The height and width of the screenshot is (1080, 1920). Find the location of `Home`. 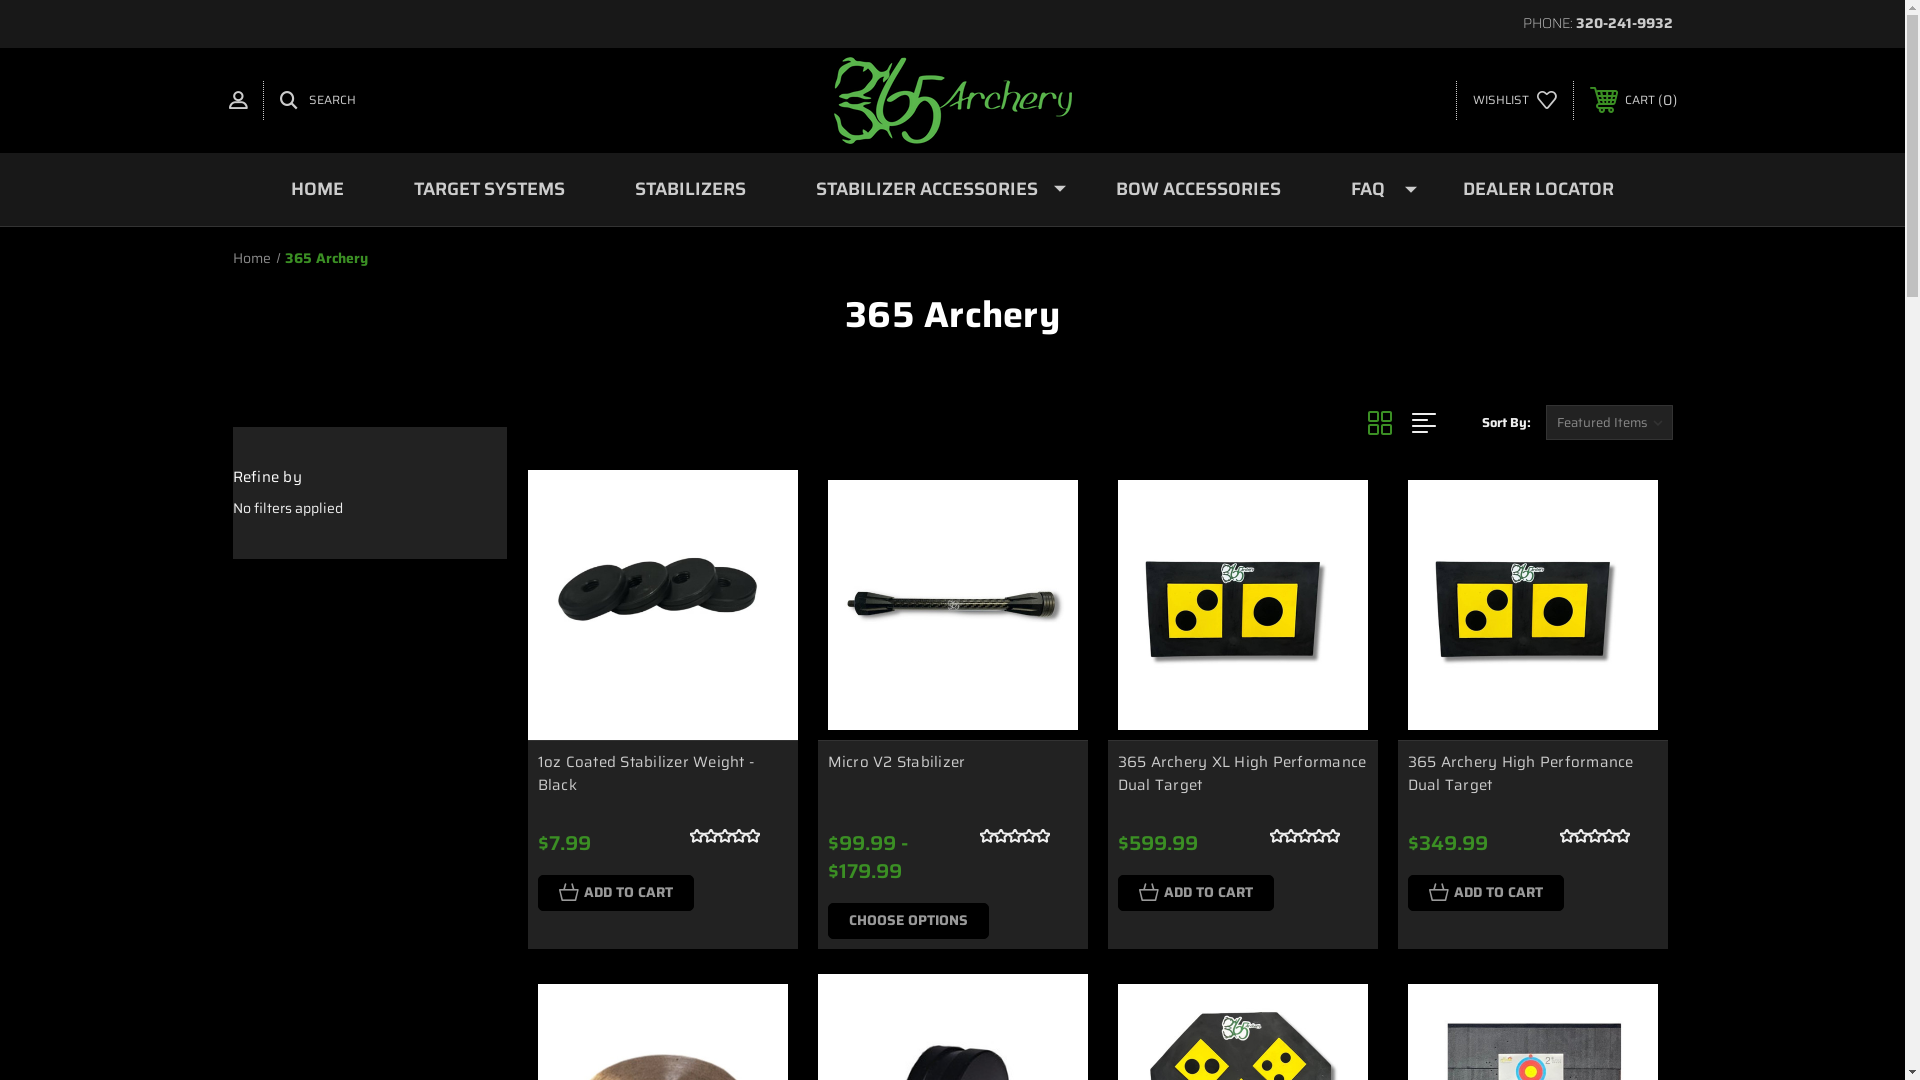

Home is located at coordinates (251, 258).